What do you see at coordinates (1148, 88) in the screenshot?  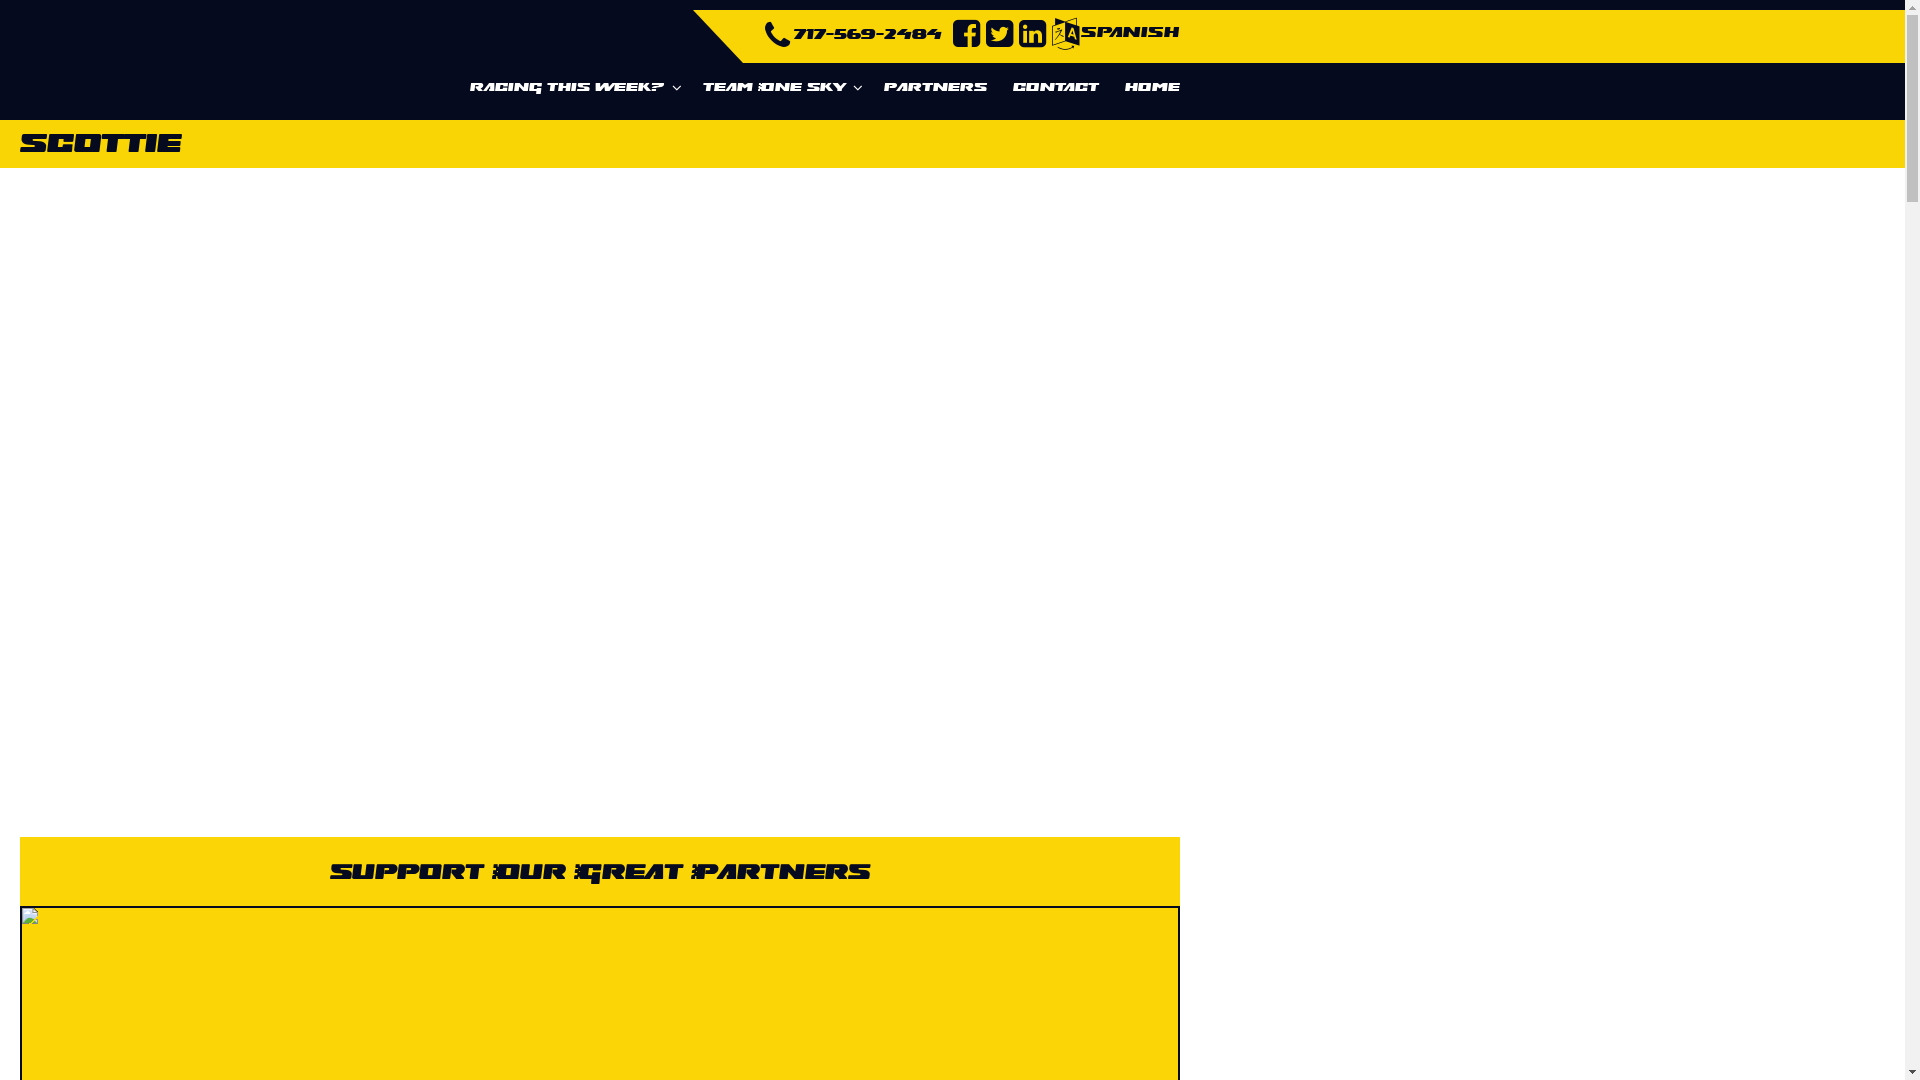 I see `Home` at bounding box center [1148, 88].